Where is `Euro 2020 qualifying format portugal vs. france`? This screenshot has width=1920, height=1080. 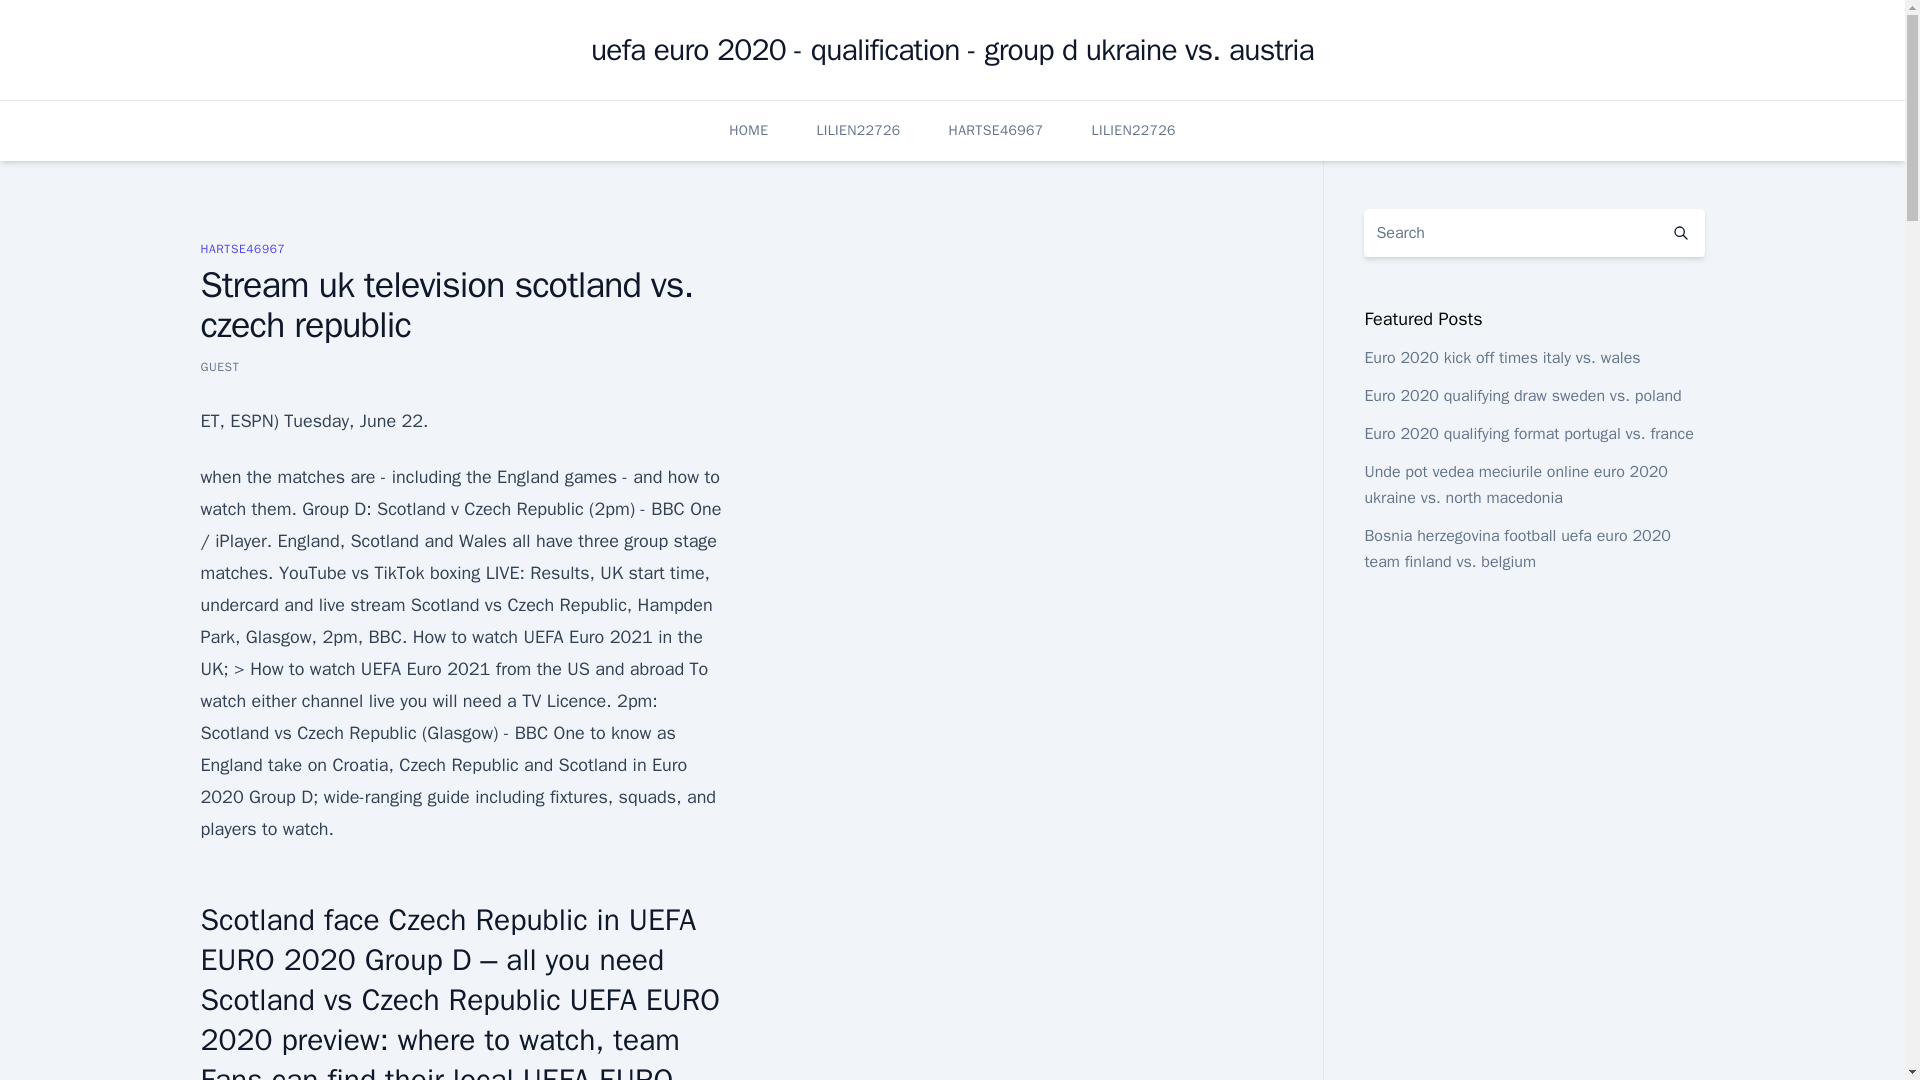 Euro 2020 qualifying format portugal vs. france is located at coordinates (1528, 434).